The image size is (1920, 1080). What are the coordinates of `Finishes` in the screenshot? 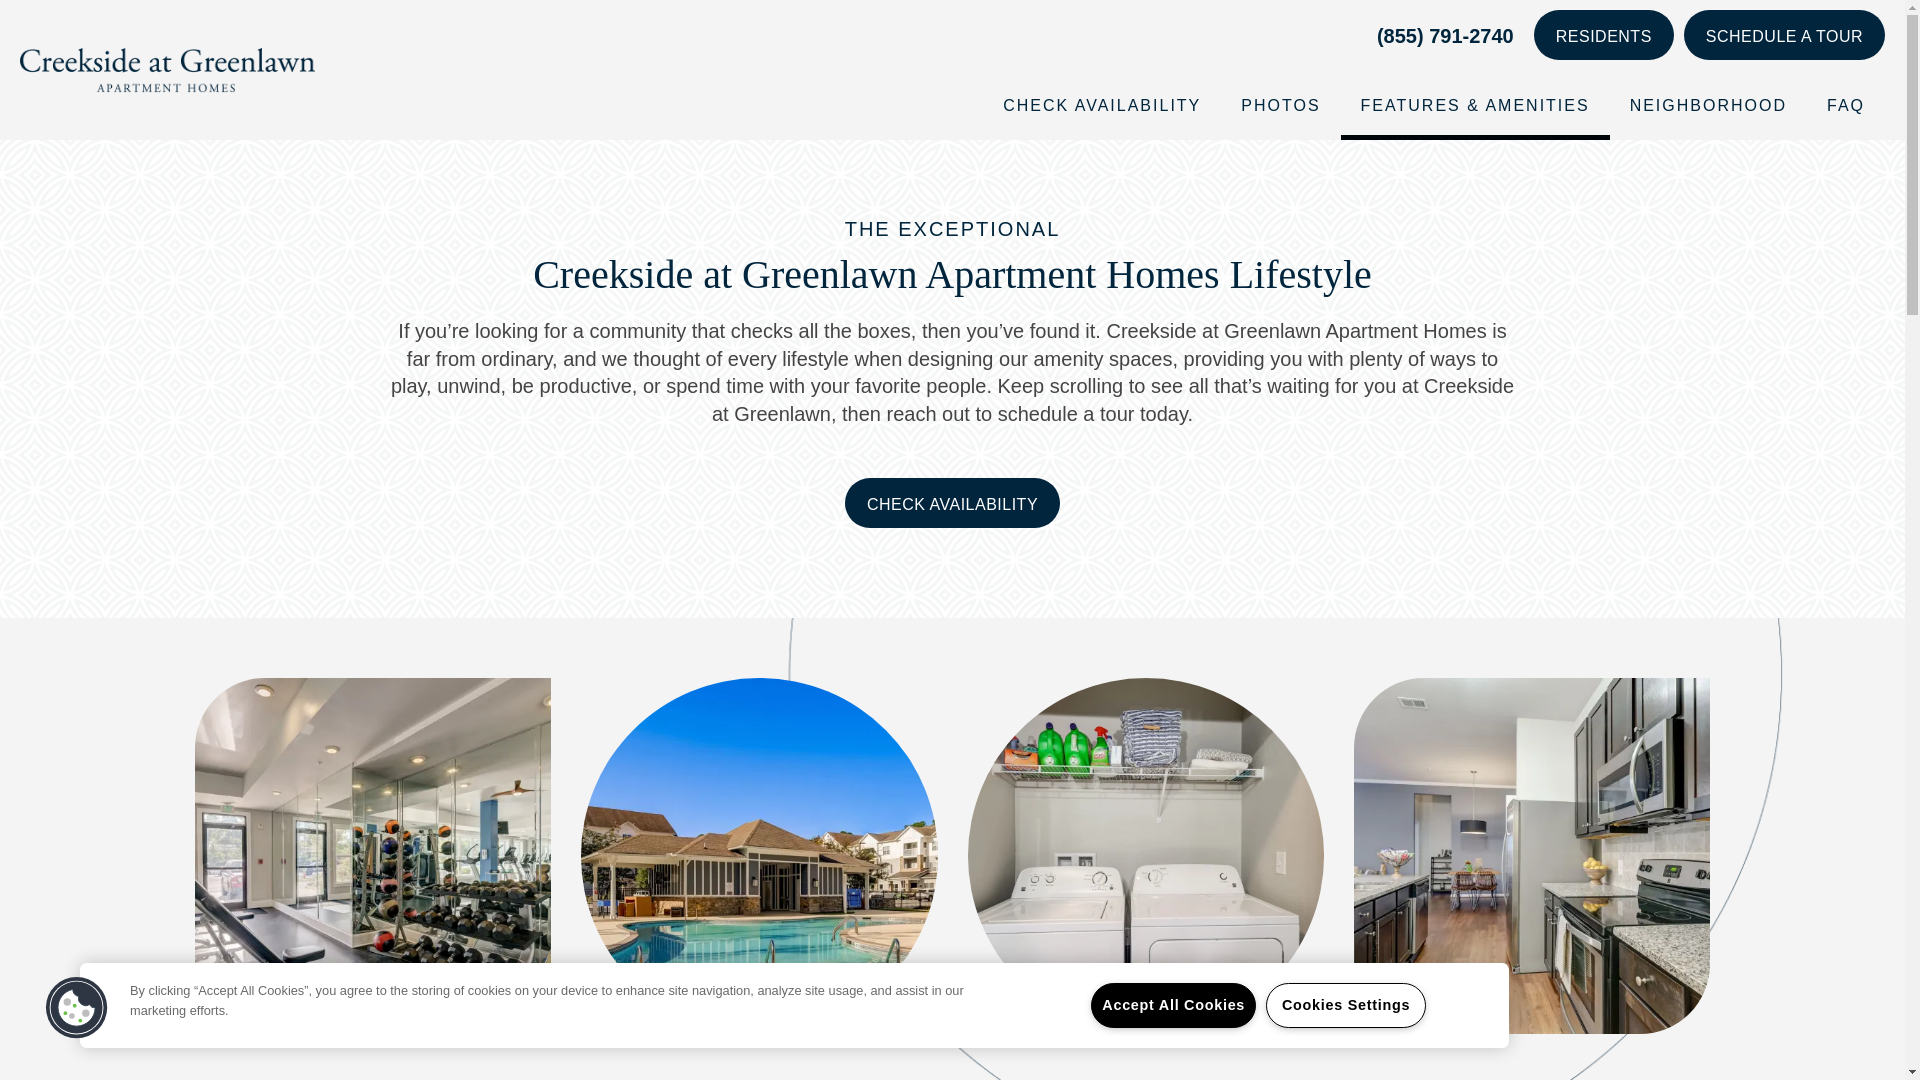 It's located at (1532, 1072).